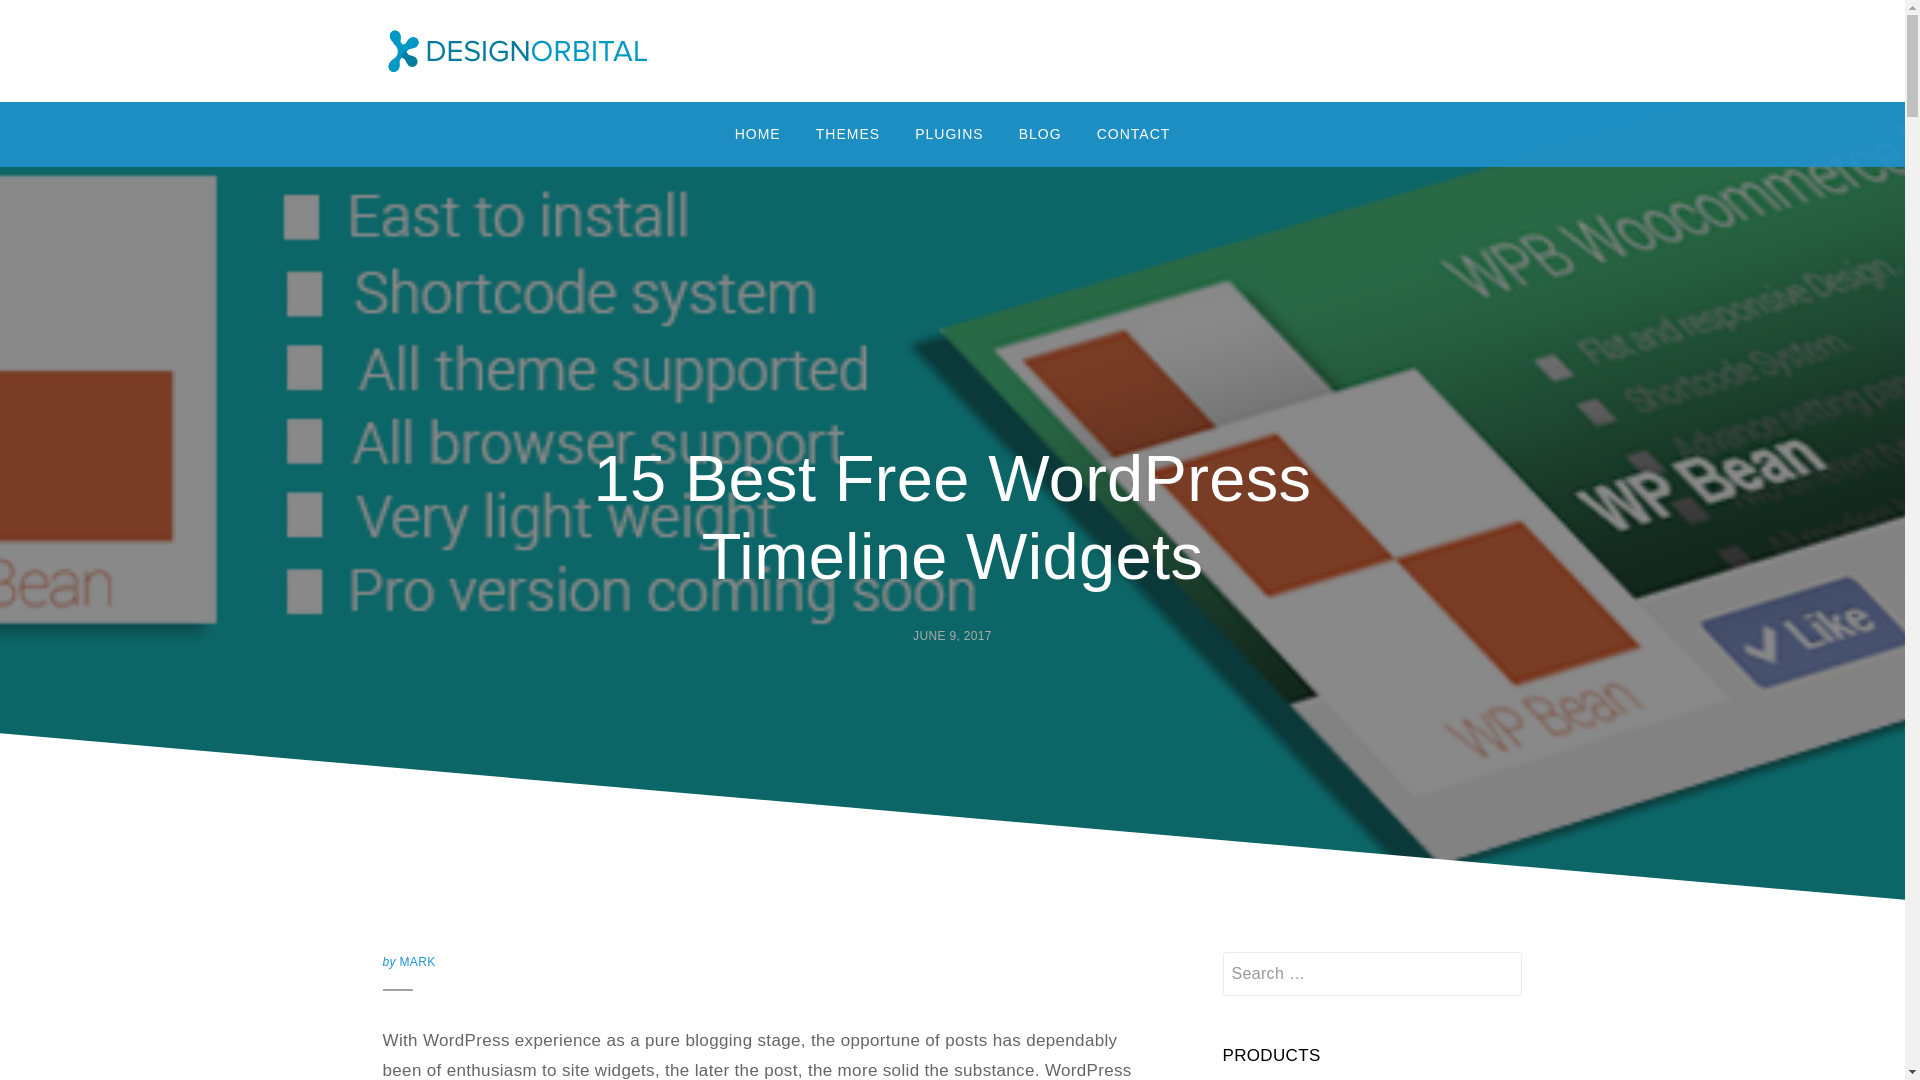 The height and width of the screenshot is (1080, 1920). Describe the element at coordinates (417, 961) in the screenshot. I see `MARK` at that location.